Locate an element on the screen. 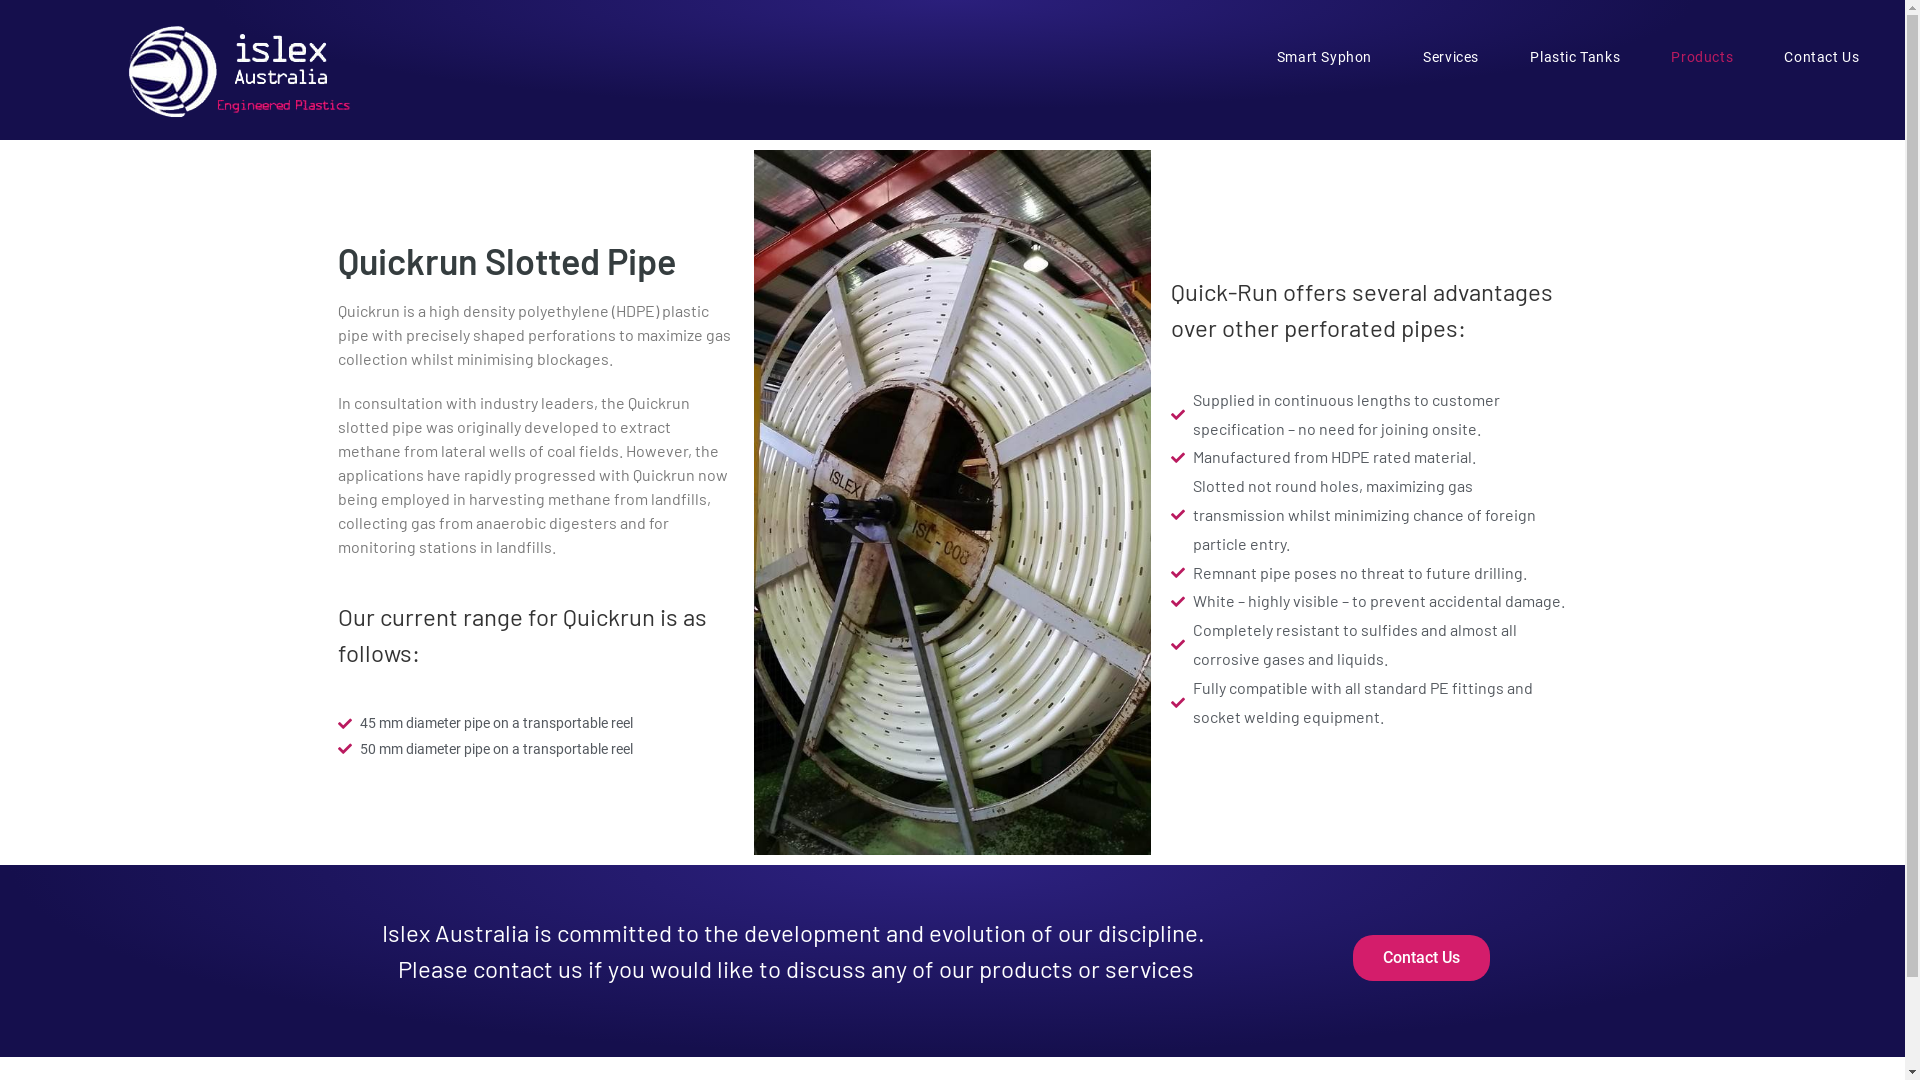 This screenshot has height=1080, width=1920. Contact Us is located at coordinates (1422, 958).